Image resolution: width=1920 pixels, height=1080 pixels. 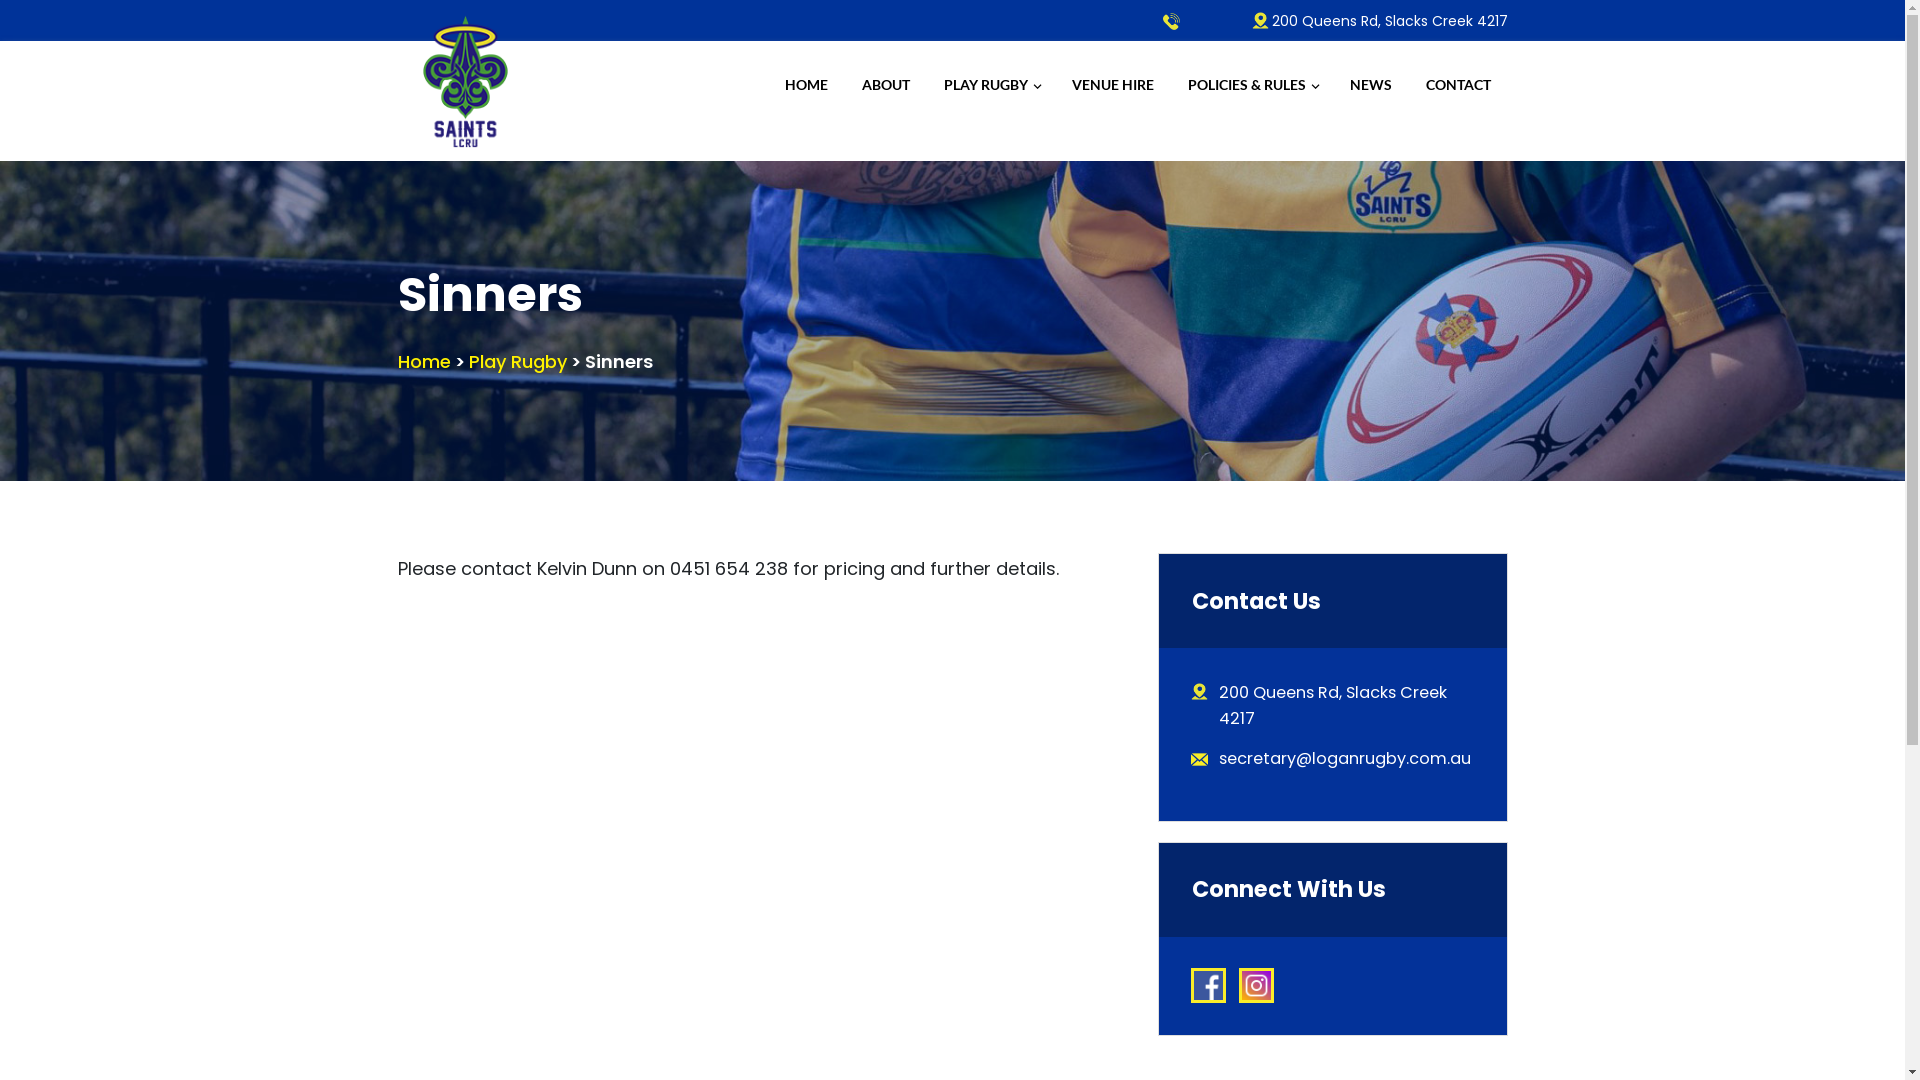 I want to click on Play Rugby, so click(x=517, y=361).